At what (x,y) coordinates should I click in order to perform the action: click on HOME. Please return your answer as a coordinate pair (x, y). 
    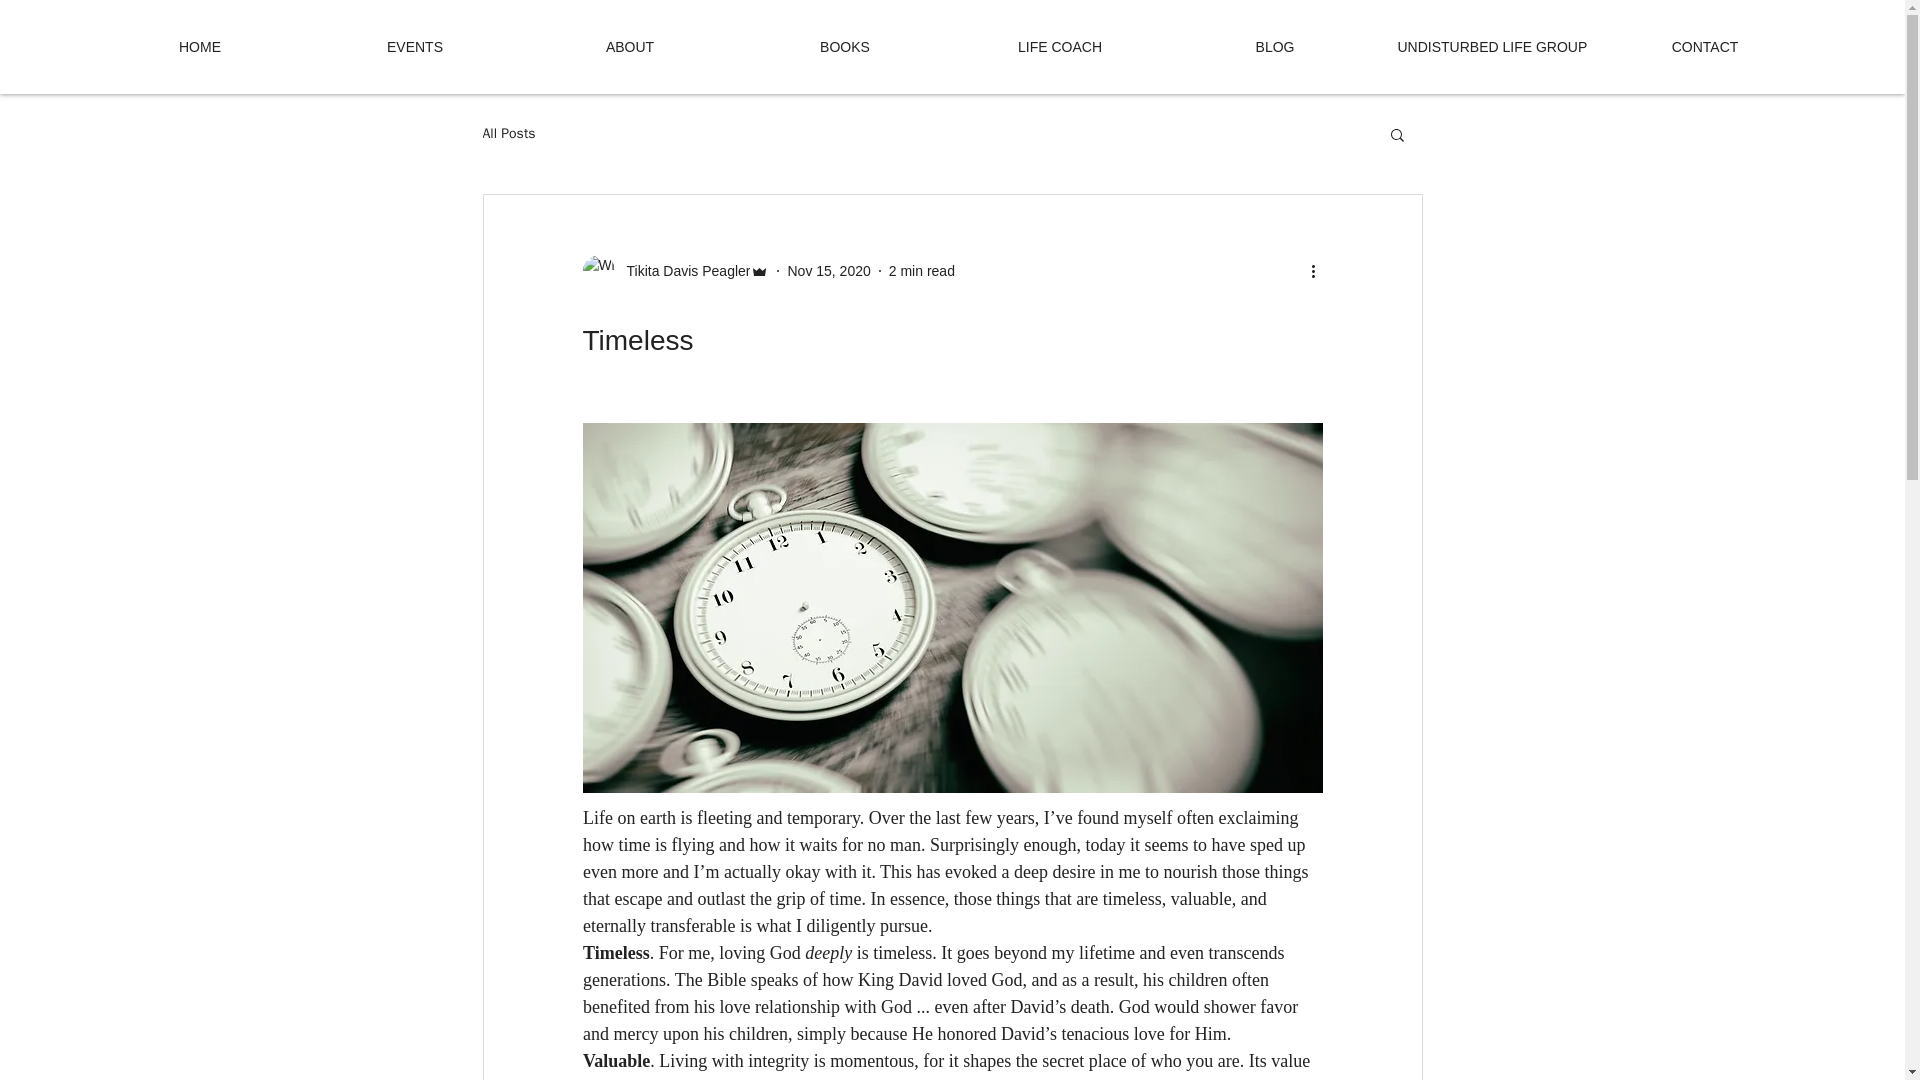
    Looking at the image, I should click on (200, 46).